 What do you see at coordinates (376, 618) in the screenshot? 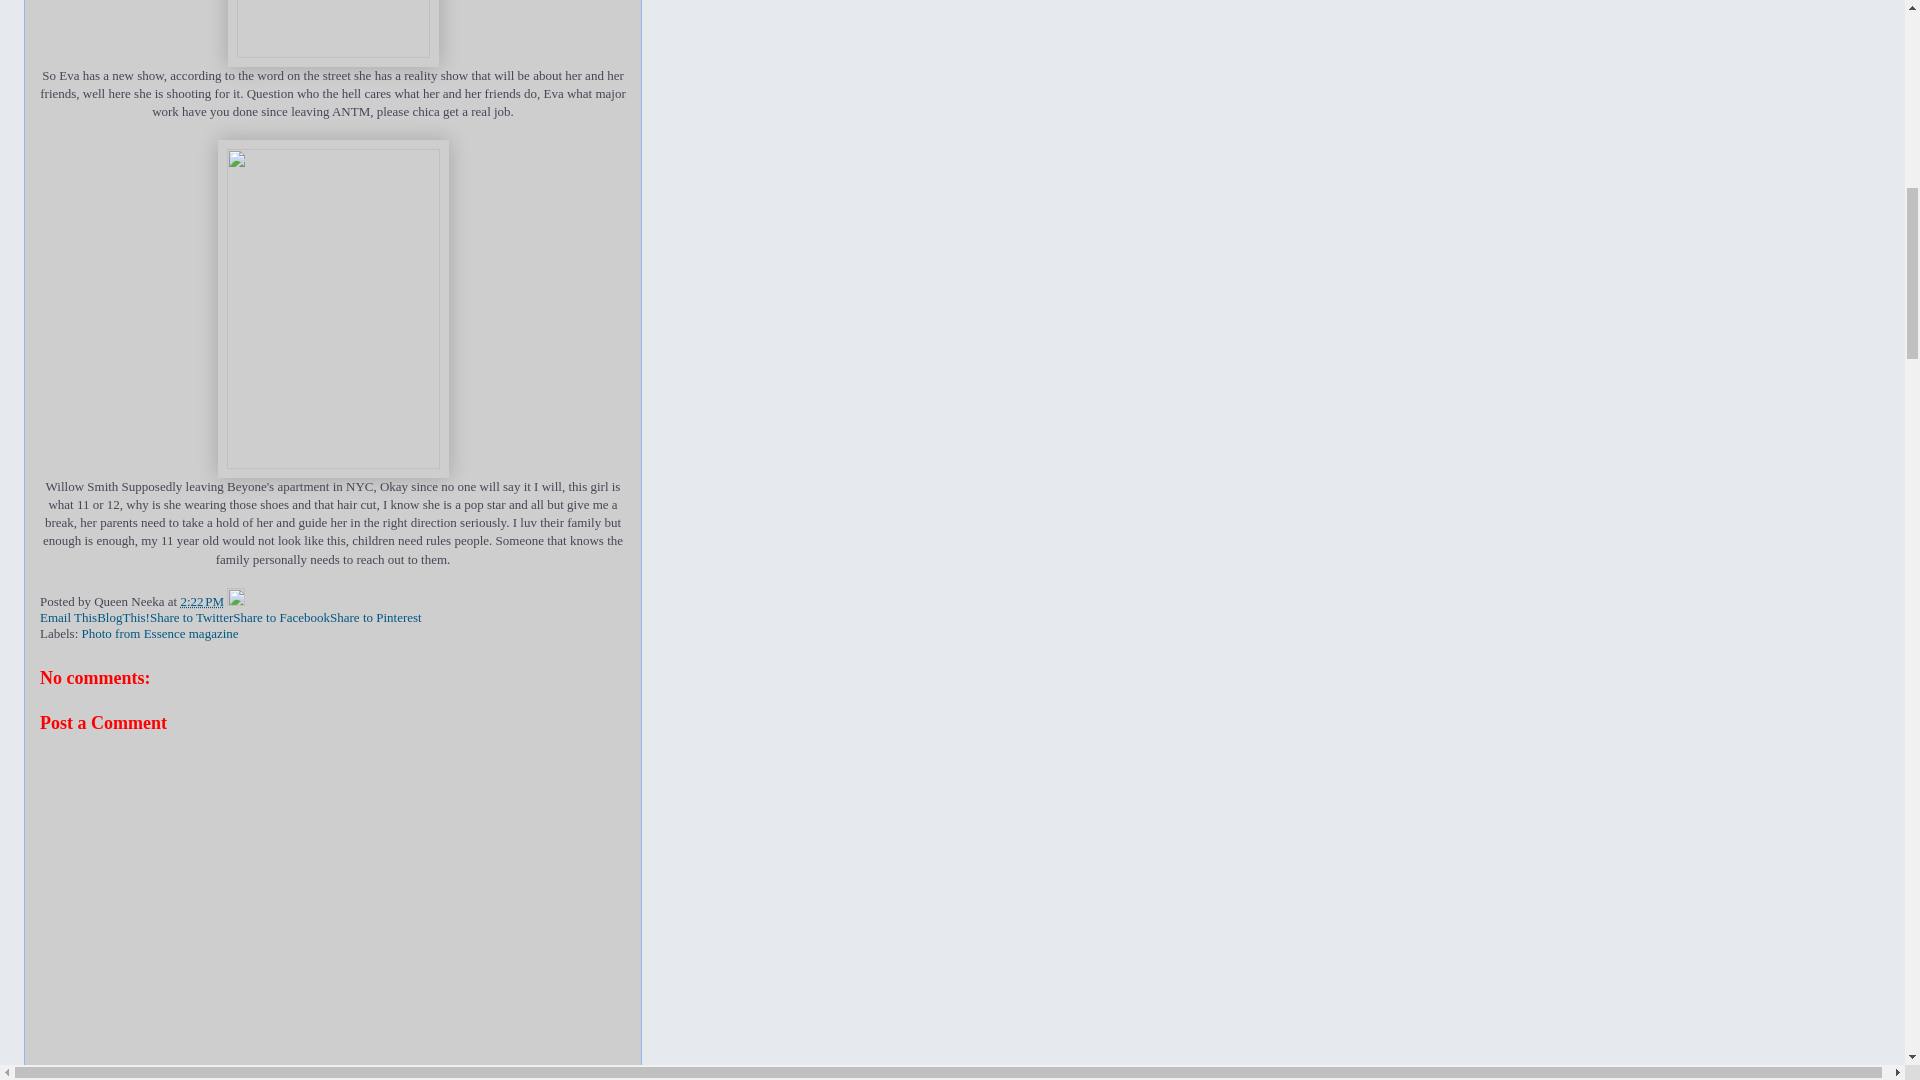
I see `Share to Pinterest` at bounding box center [376, 618].